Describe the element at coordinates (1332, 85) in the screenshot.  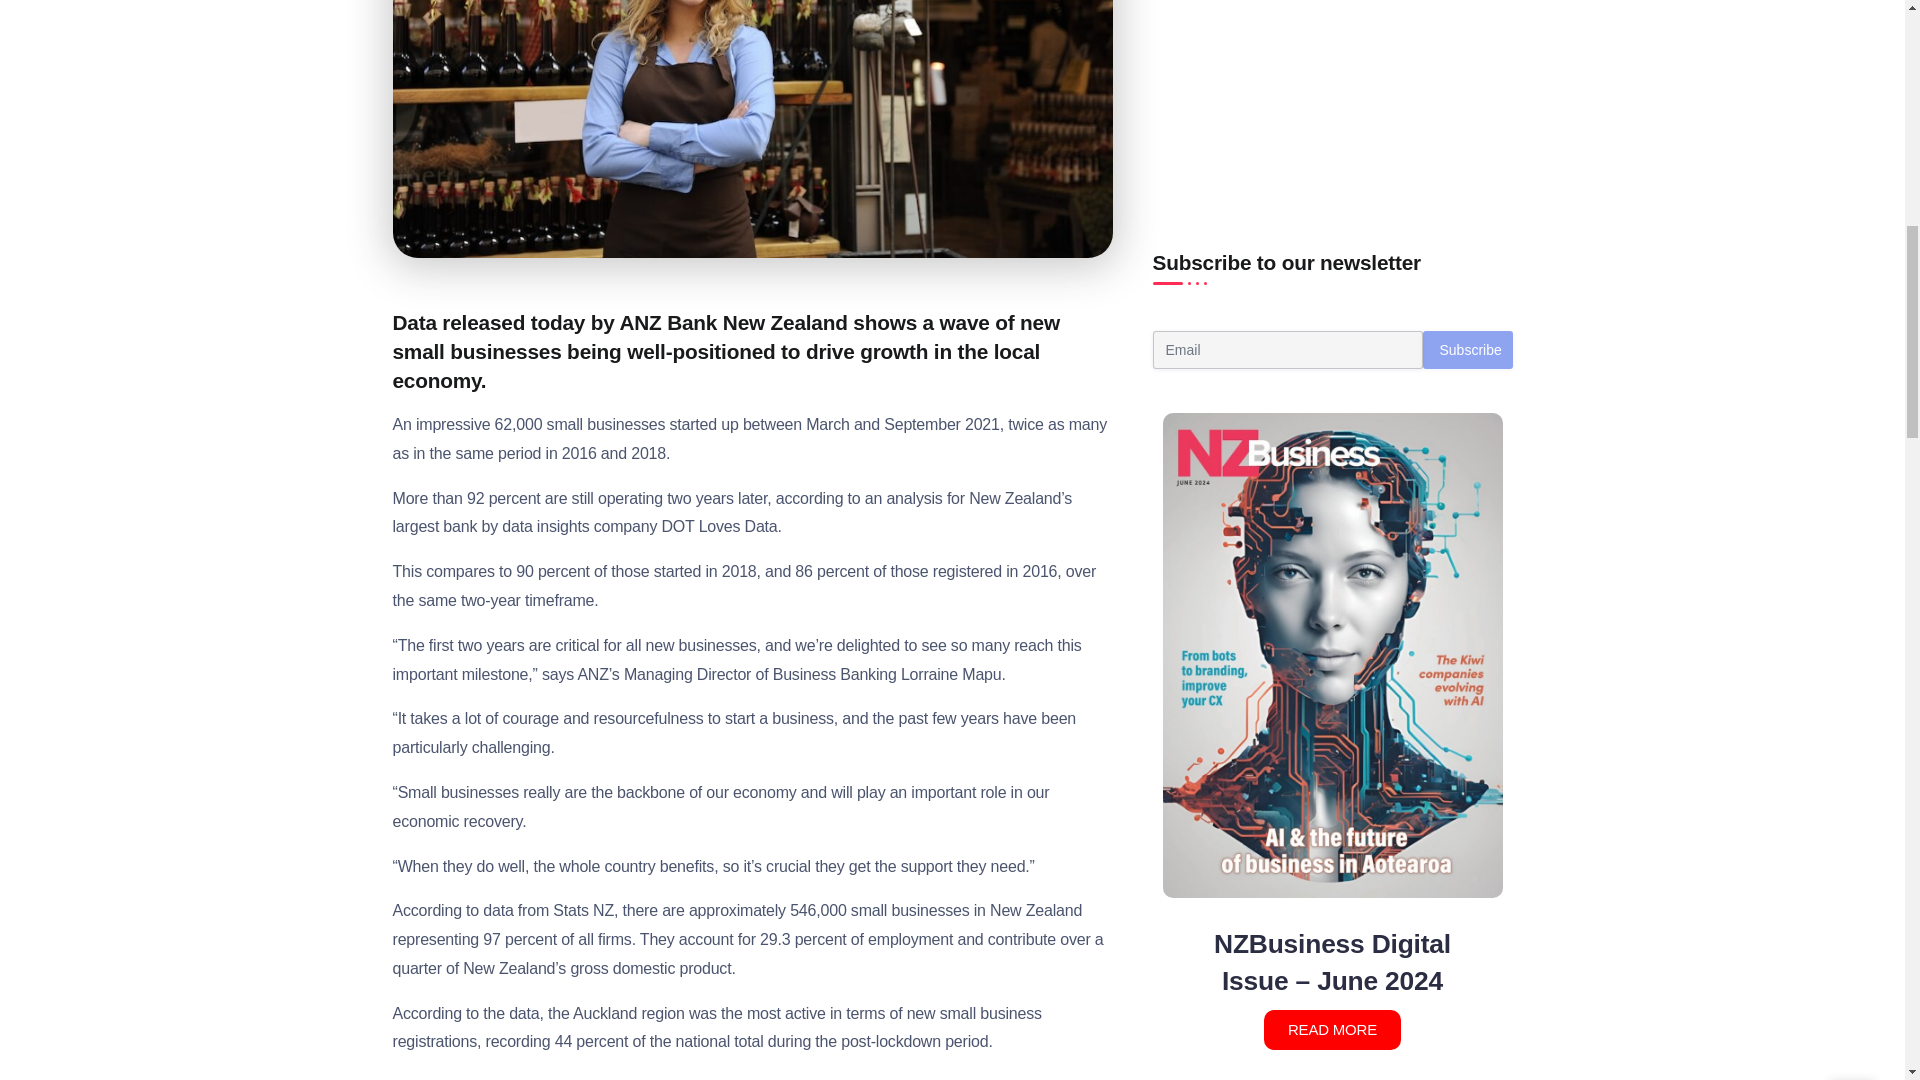
I see `3rd party ad content` at that location.